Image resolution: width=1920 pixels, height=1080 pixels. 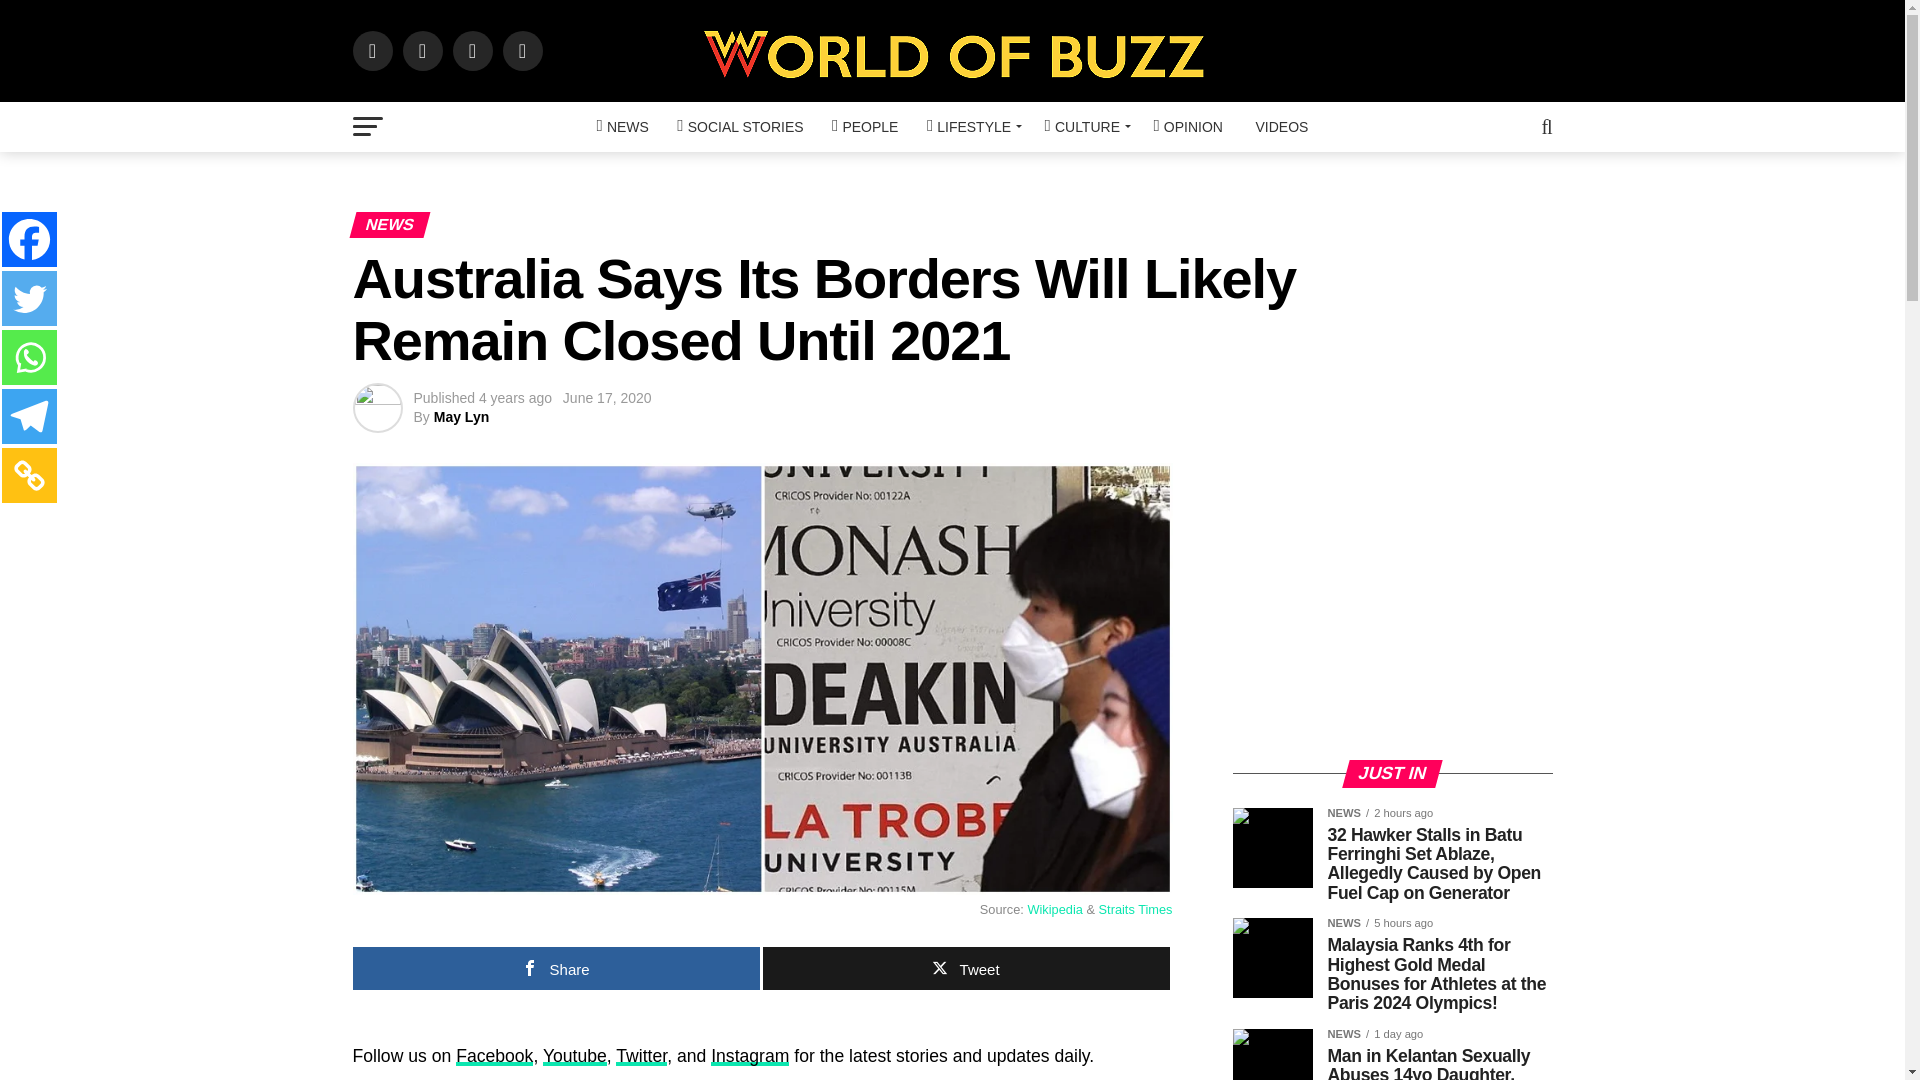 What do you see at coordinates (29, 416) in the screenshot?
I see `Telegram` at bounding box center [29, 416].